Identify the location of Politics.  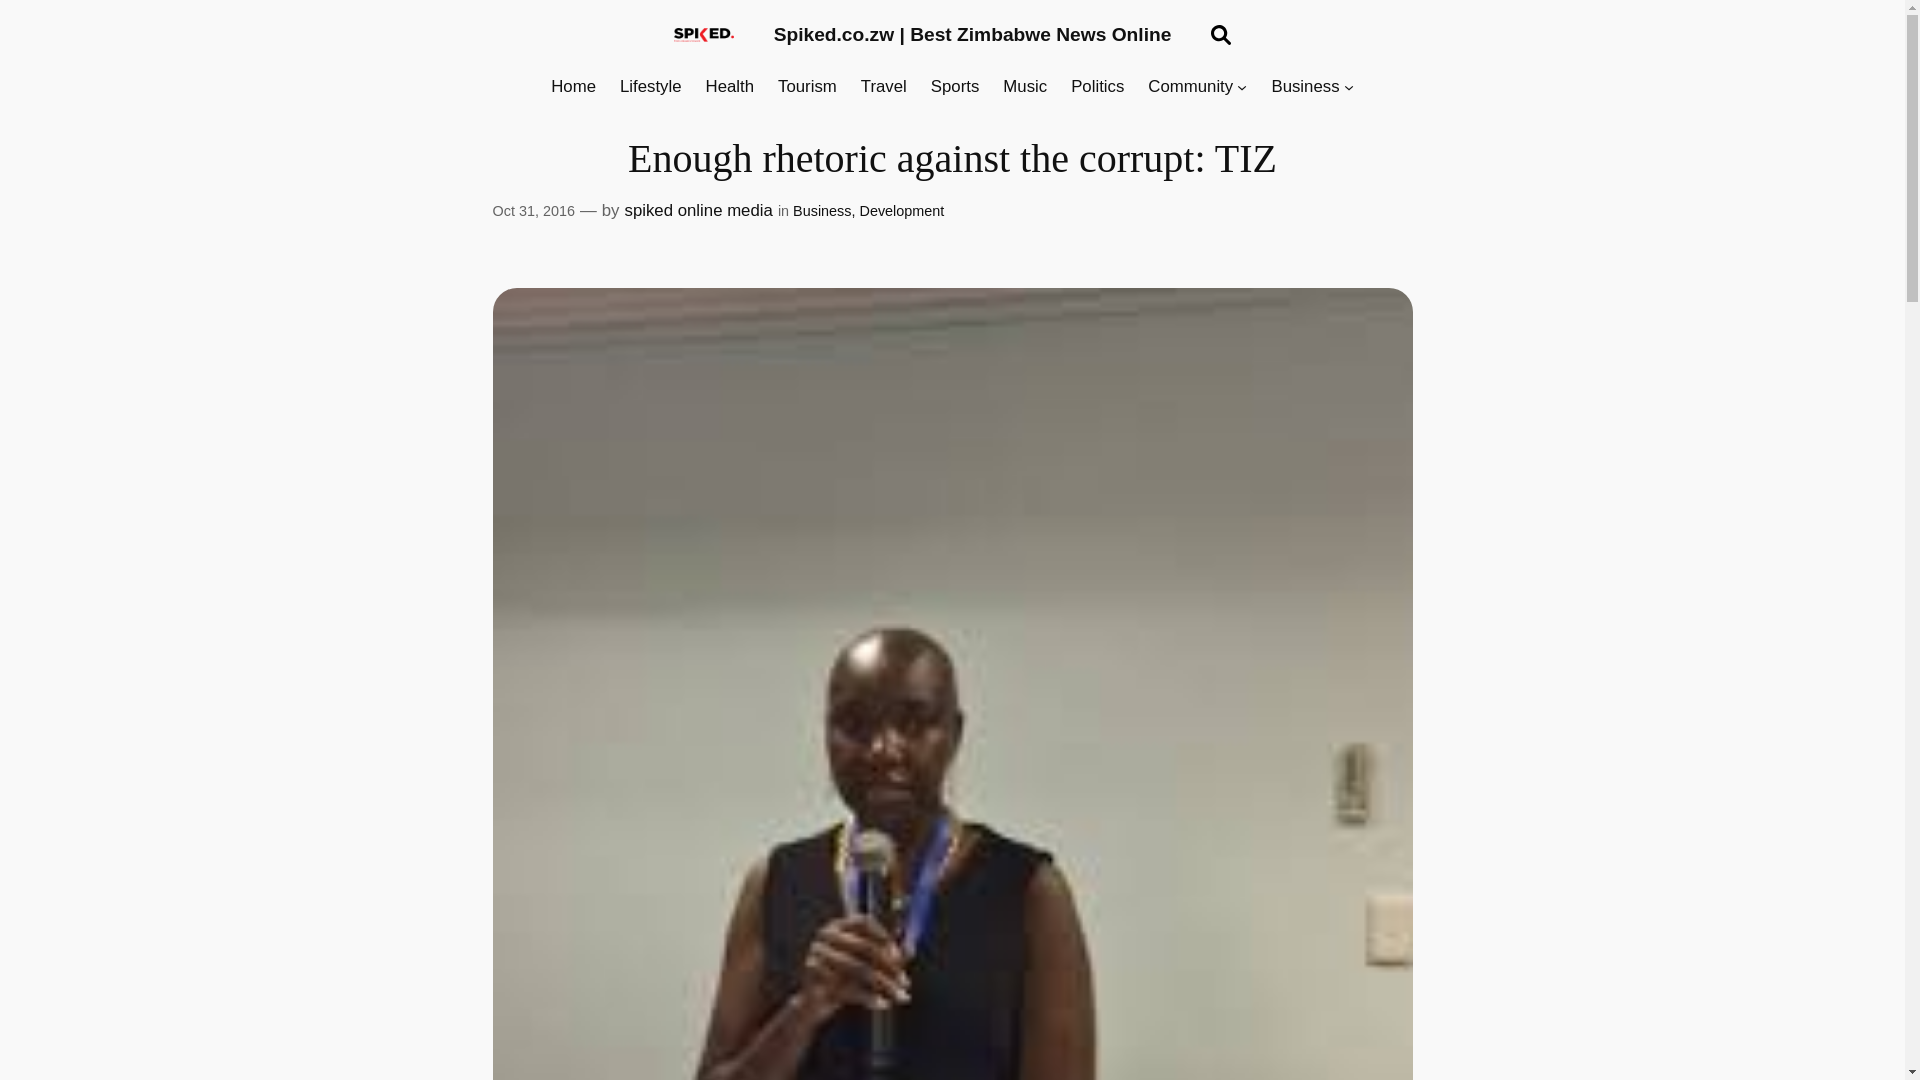
(1097, 87).